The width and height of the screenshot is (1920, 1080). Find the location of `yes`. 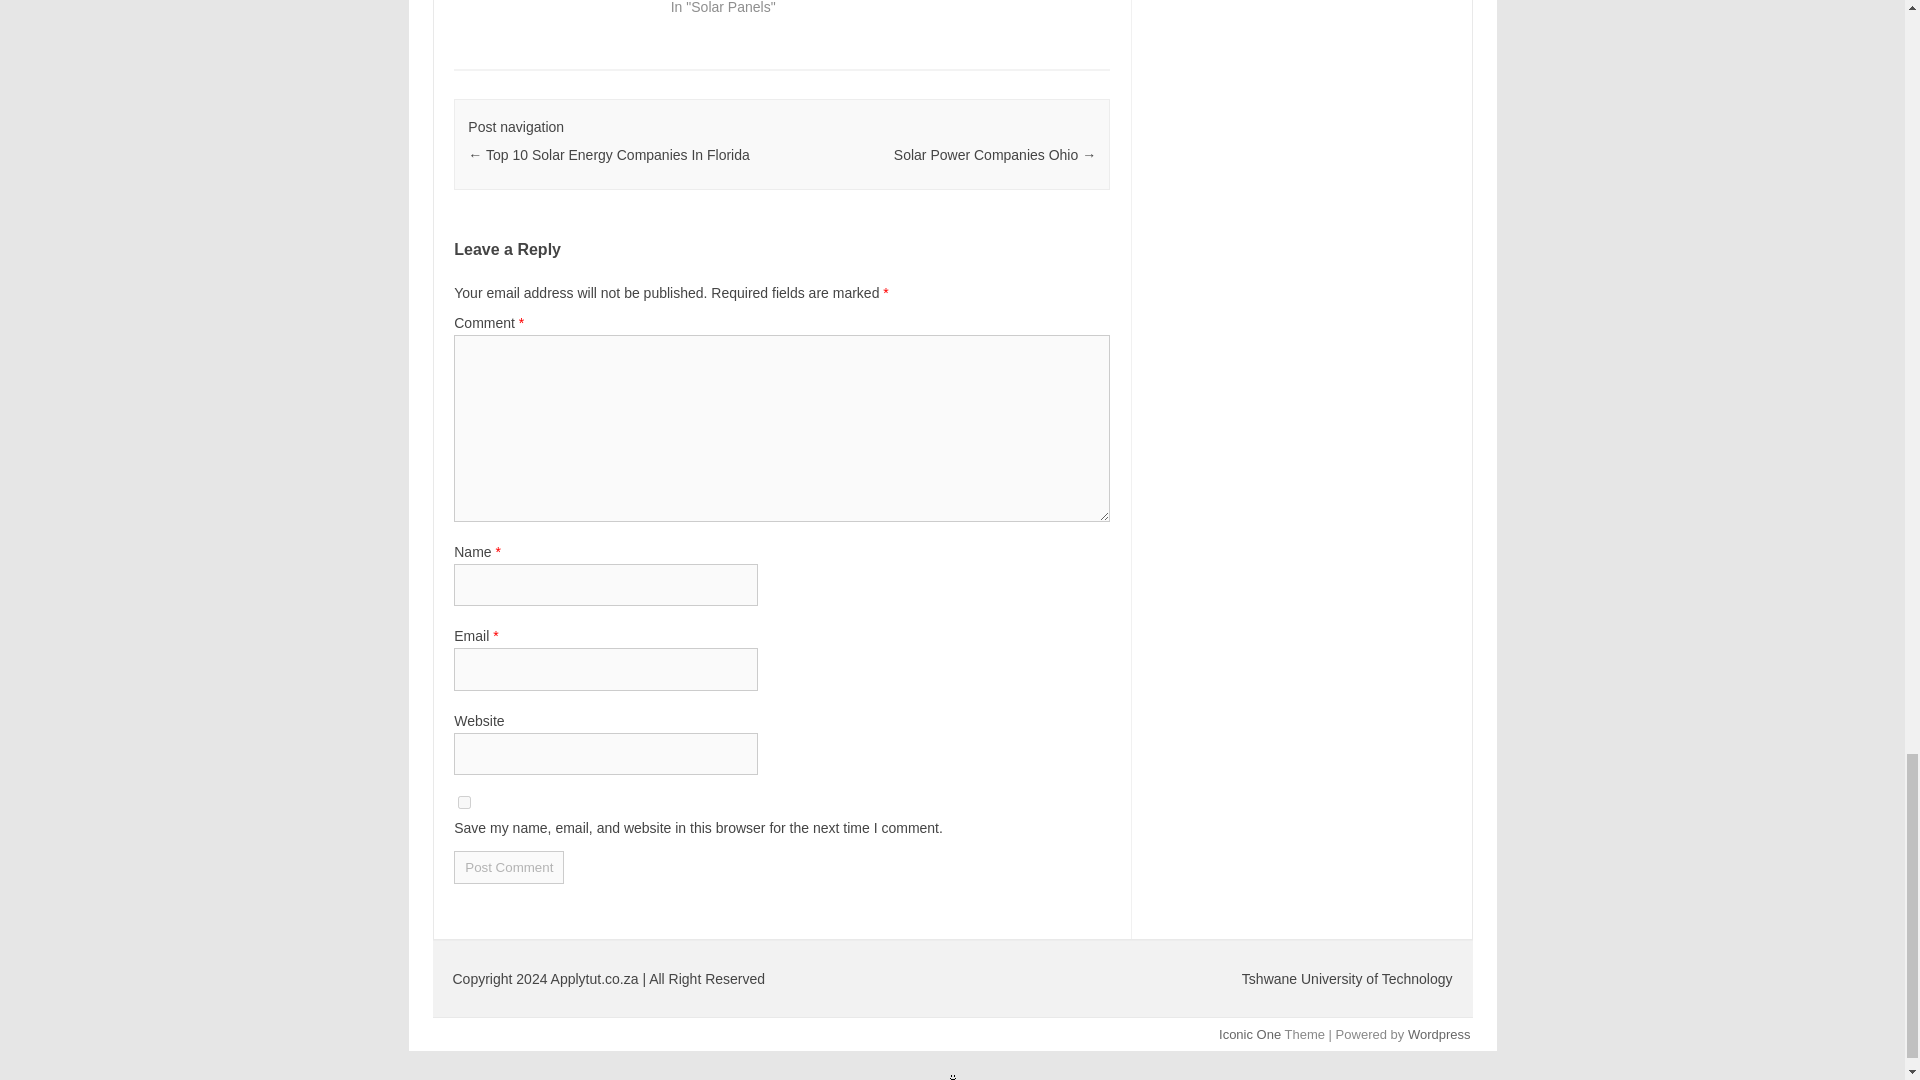

yes is located at coordinates (464, 802).